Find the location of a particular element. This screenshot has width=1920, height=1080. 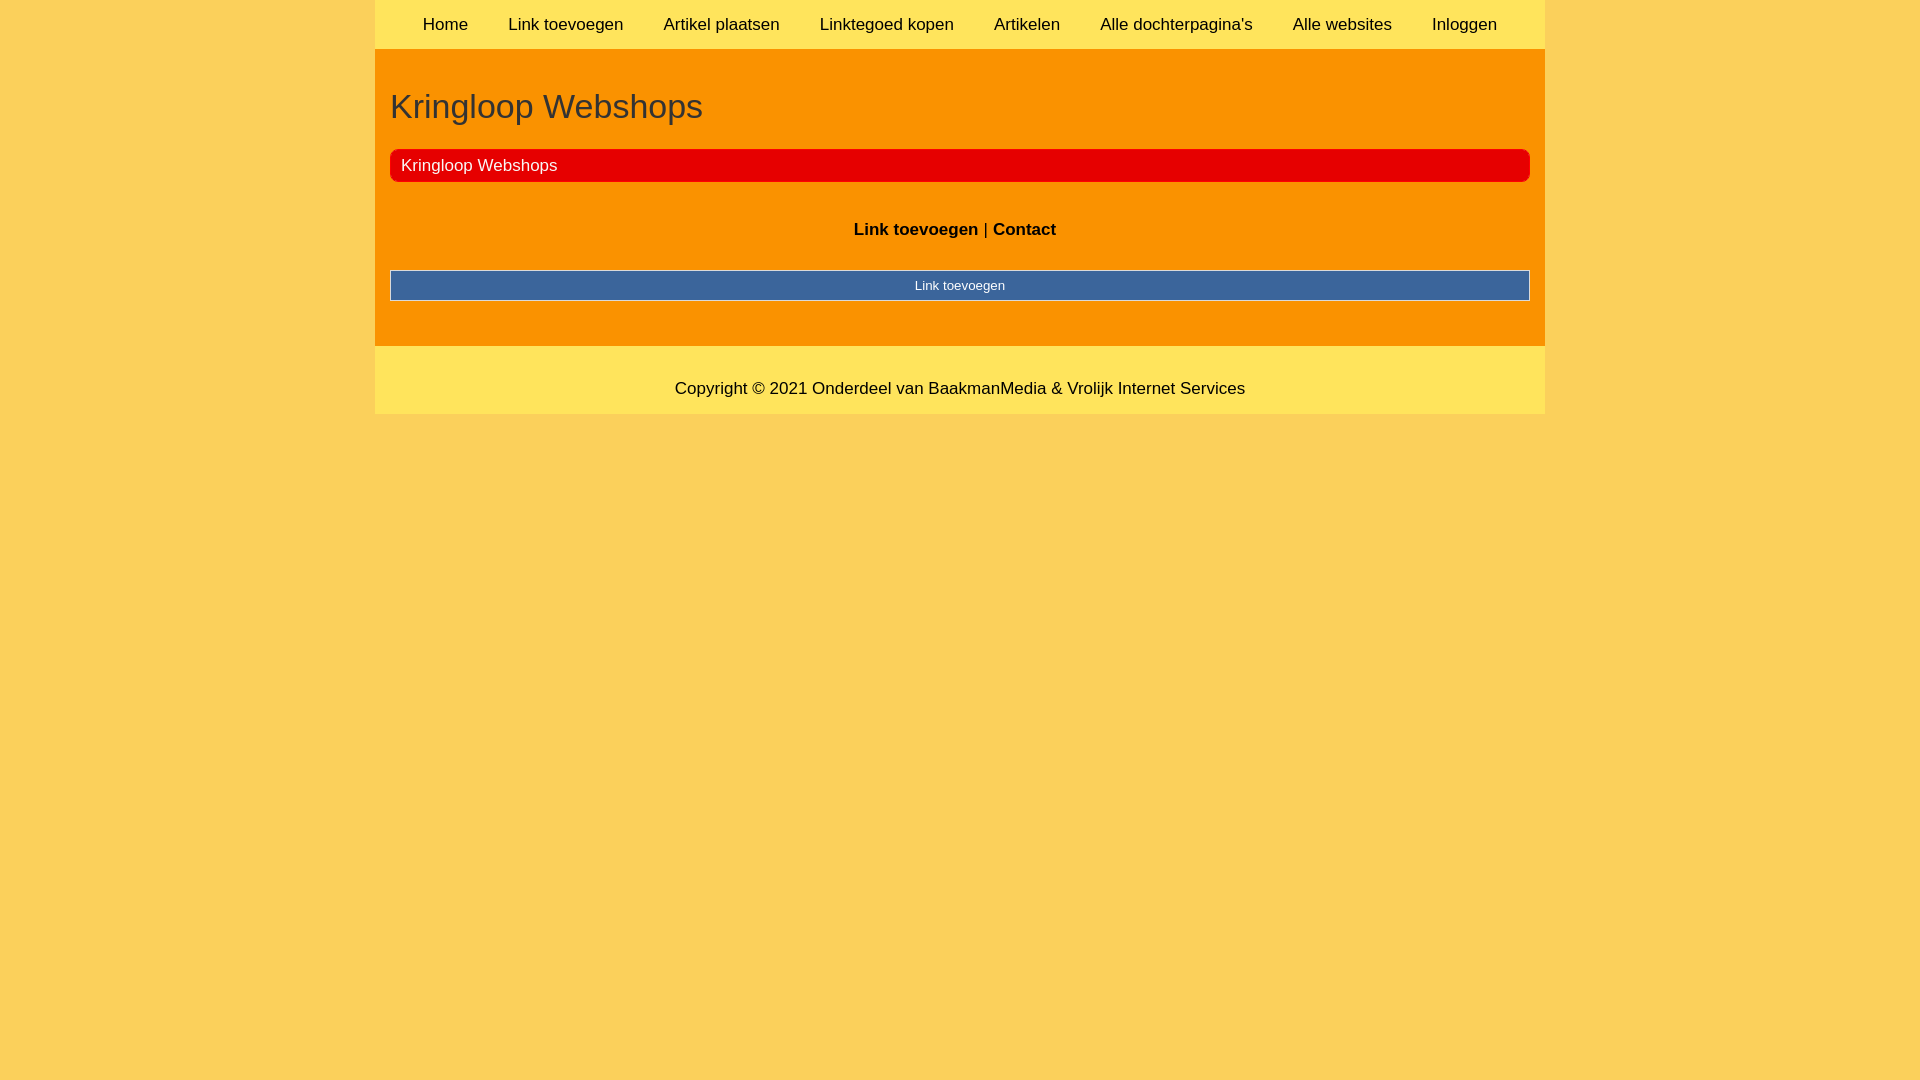

Home is located at coordinates (446, 24).